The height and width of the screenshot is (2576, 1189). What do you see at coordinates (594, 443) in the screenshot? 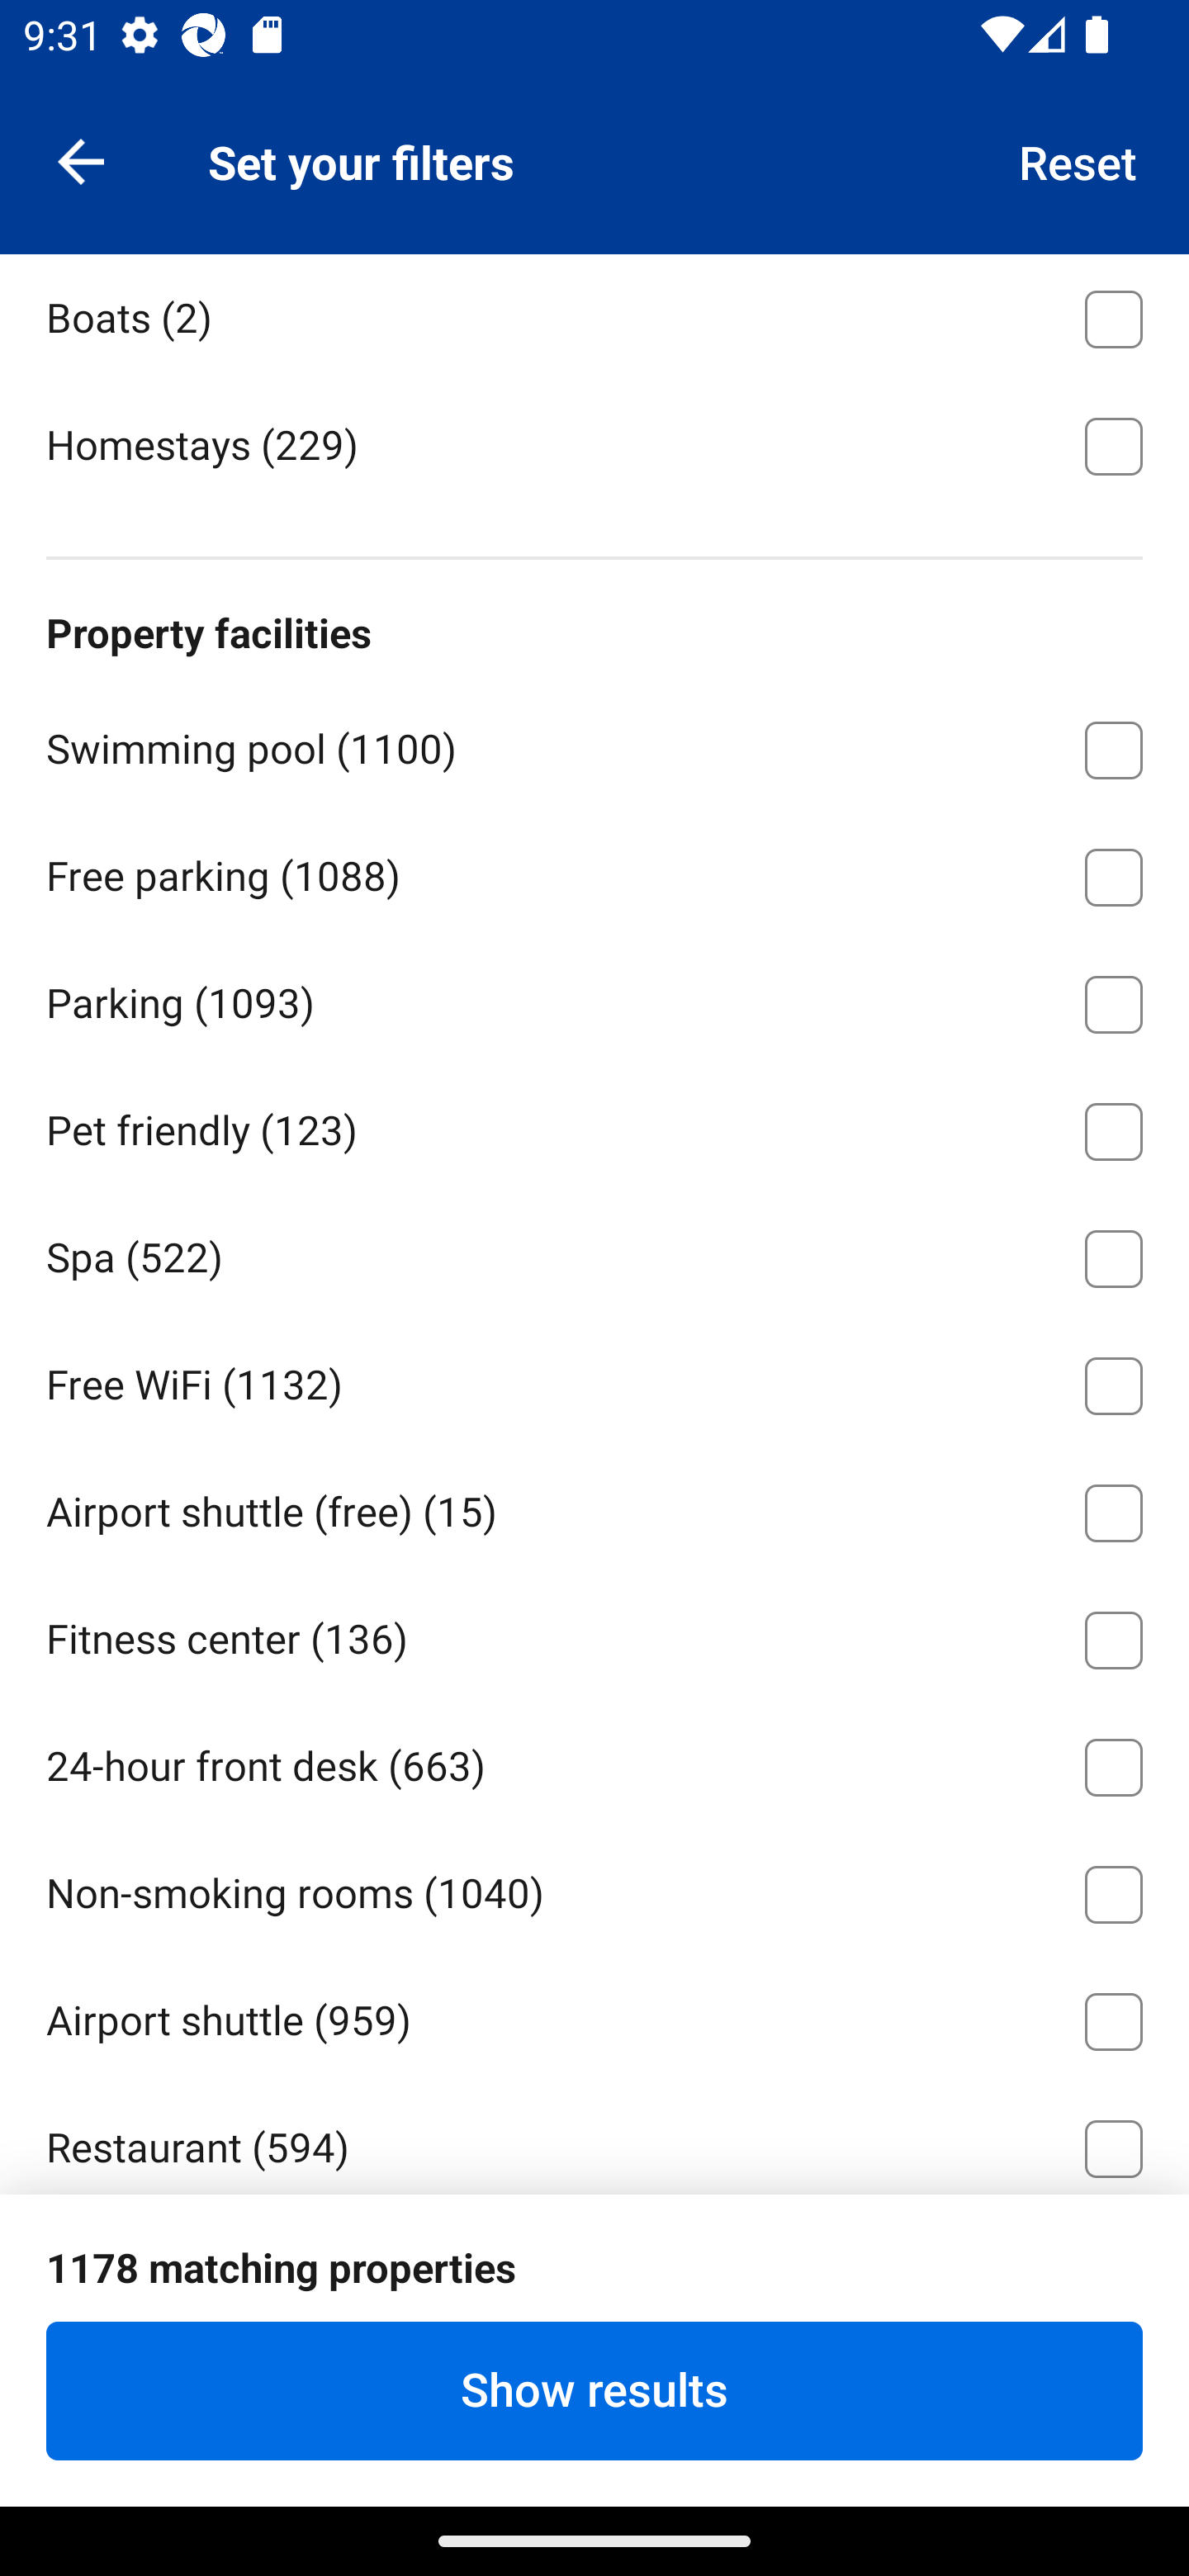
I see `Homestays ⁦(229)` at bounding box center [594, 443].